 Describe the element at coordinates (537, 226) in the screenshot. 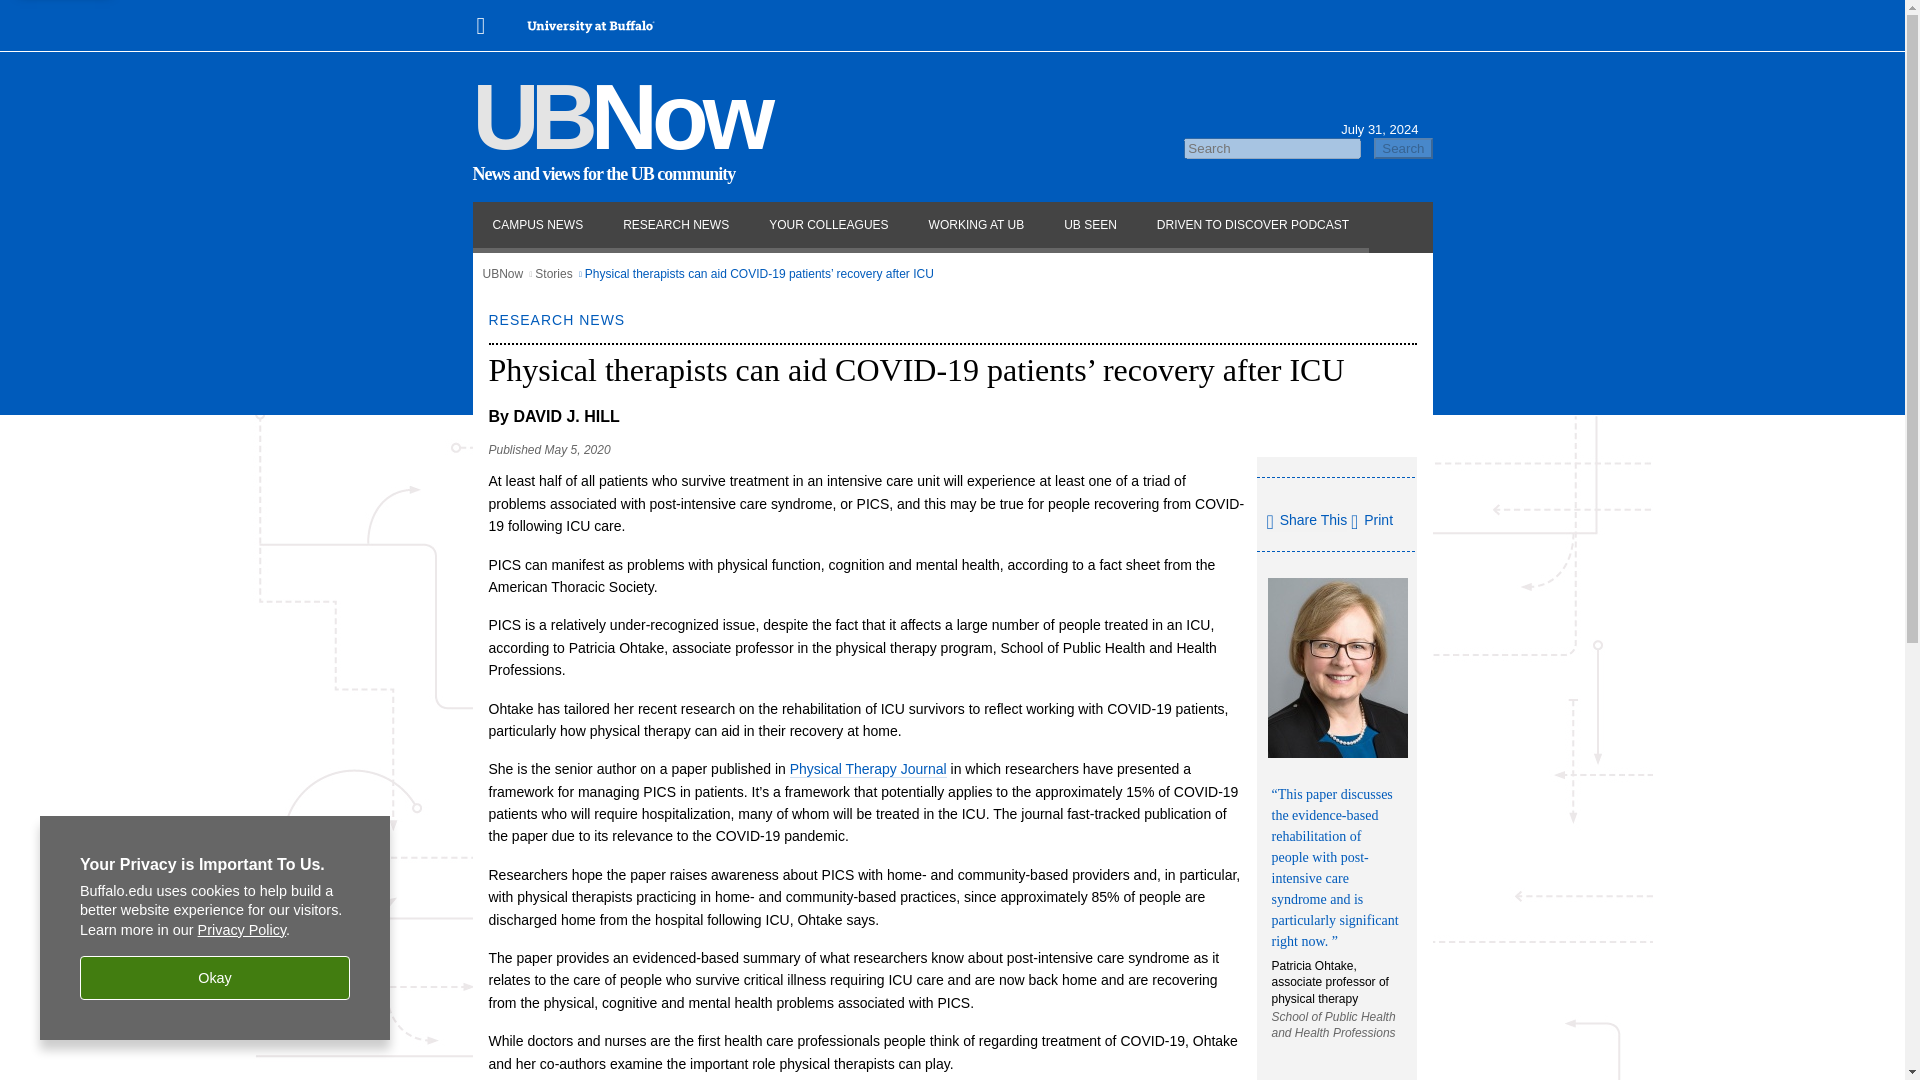

I see `CAMPUS NEWS` at that location.